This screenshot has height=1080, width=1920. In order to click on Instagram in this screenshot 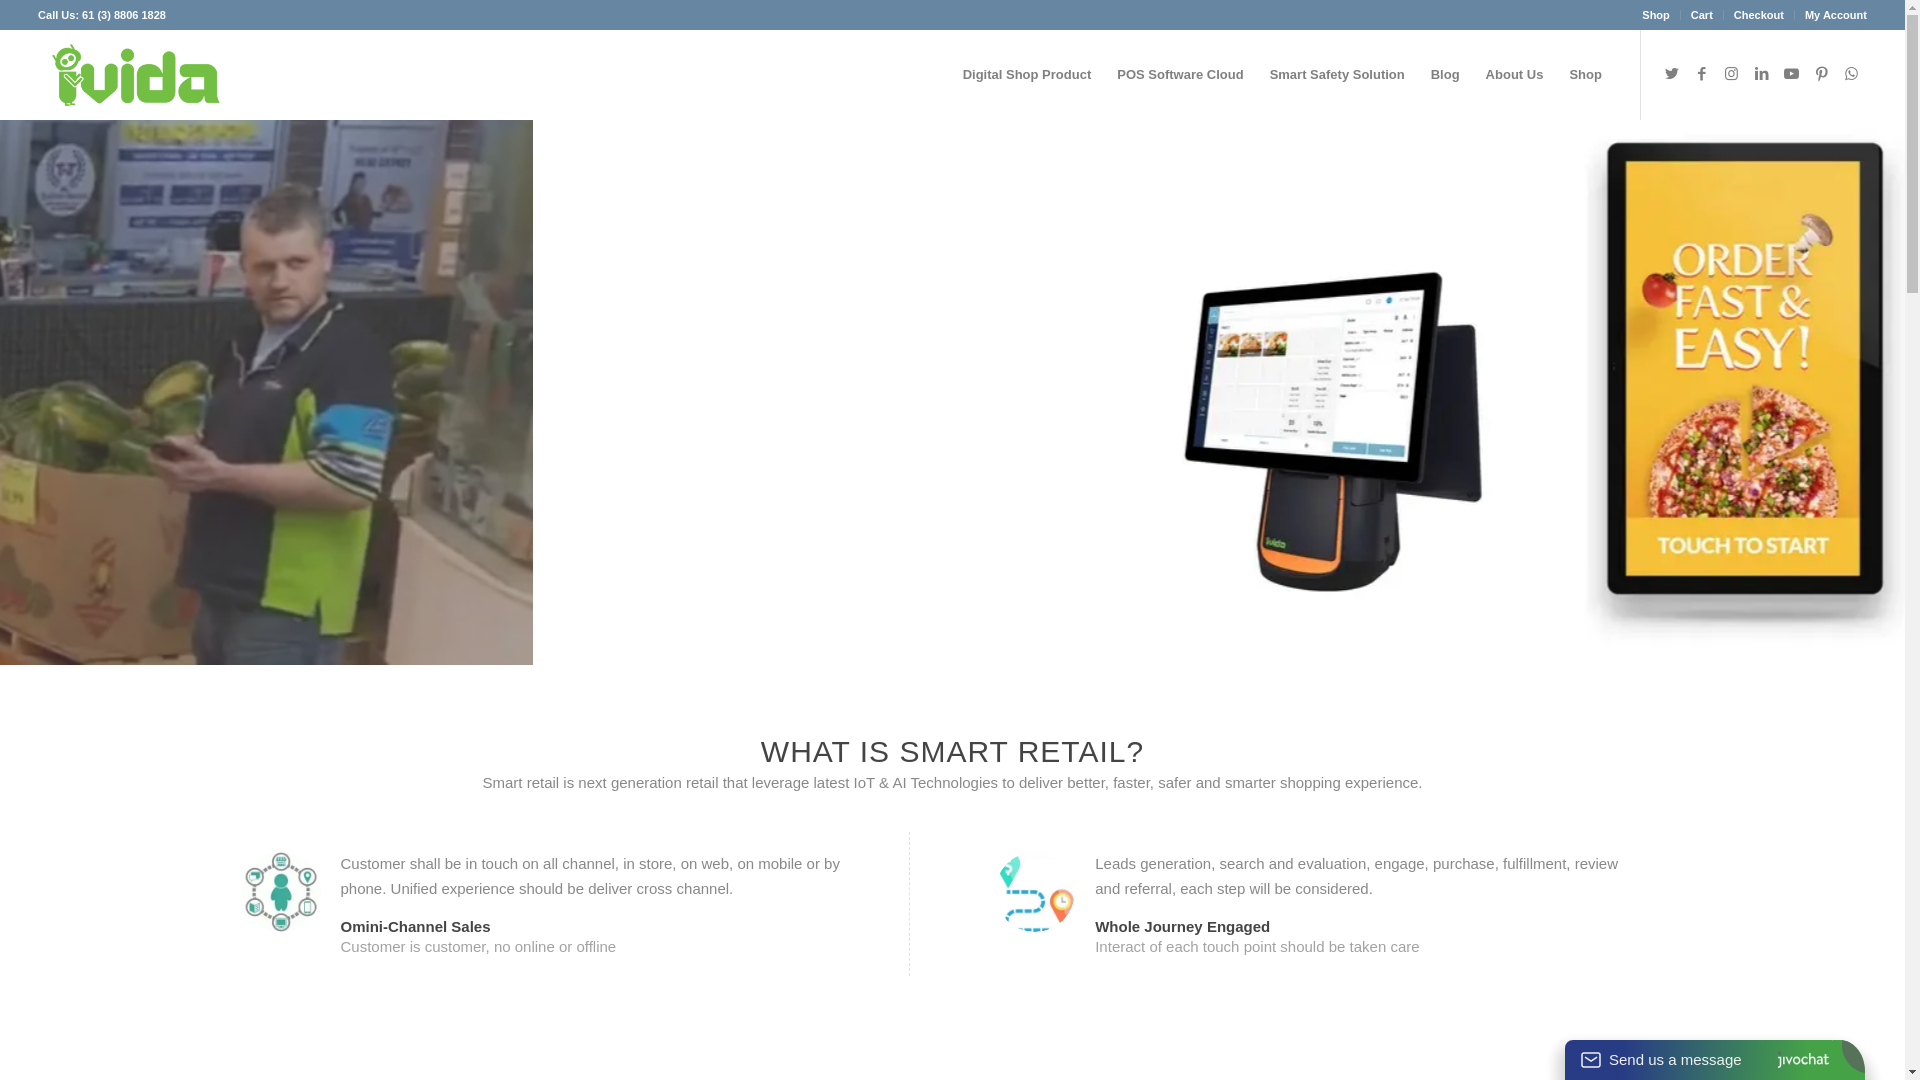, I will do `click(1732, 74)`.